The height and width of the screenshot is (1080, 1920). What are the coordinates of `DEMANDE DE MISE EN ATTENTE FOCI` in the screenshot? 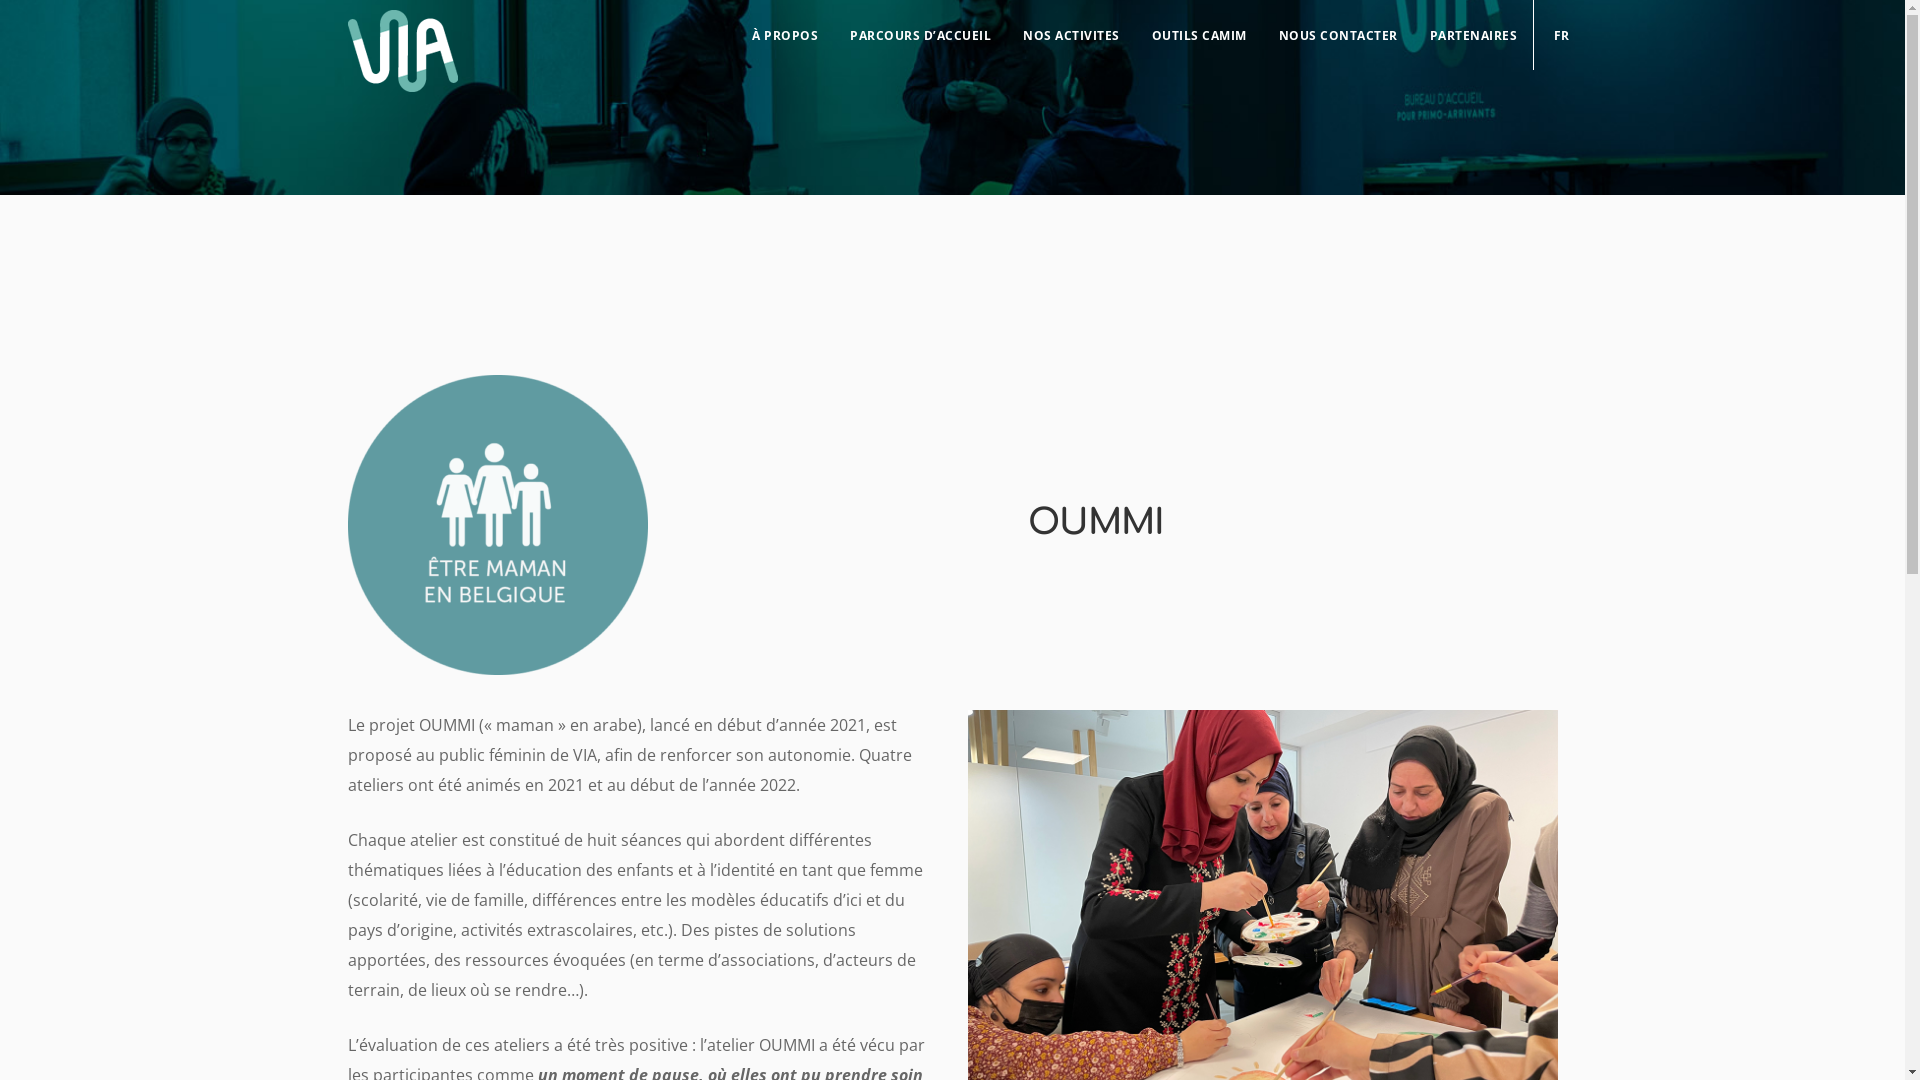 It's located at (447, 658).